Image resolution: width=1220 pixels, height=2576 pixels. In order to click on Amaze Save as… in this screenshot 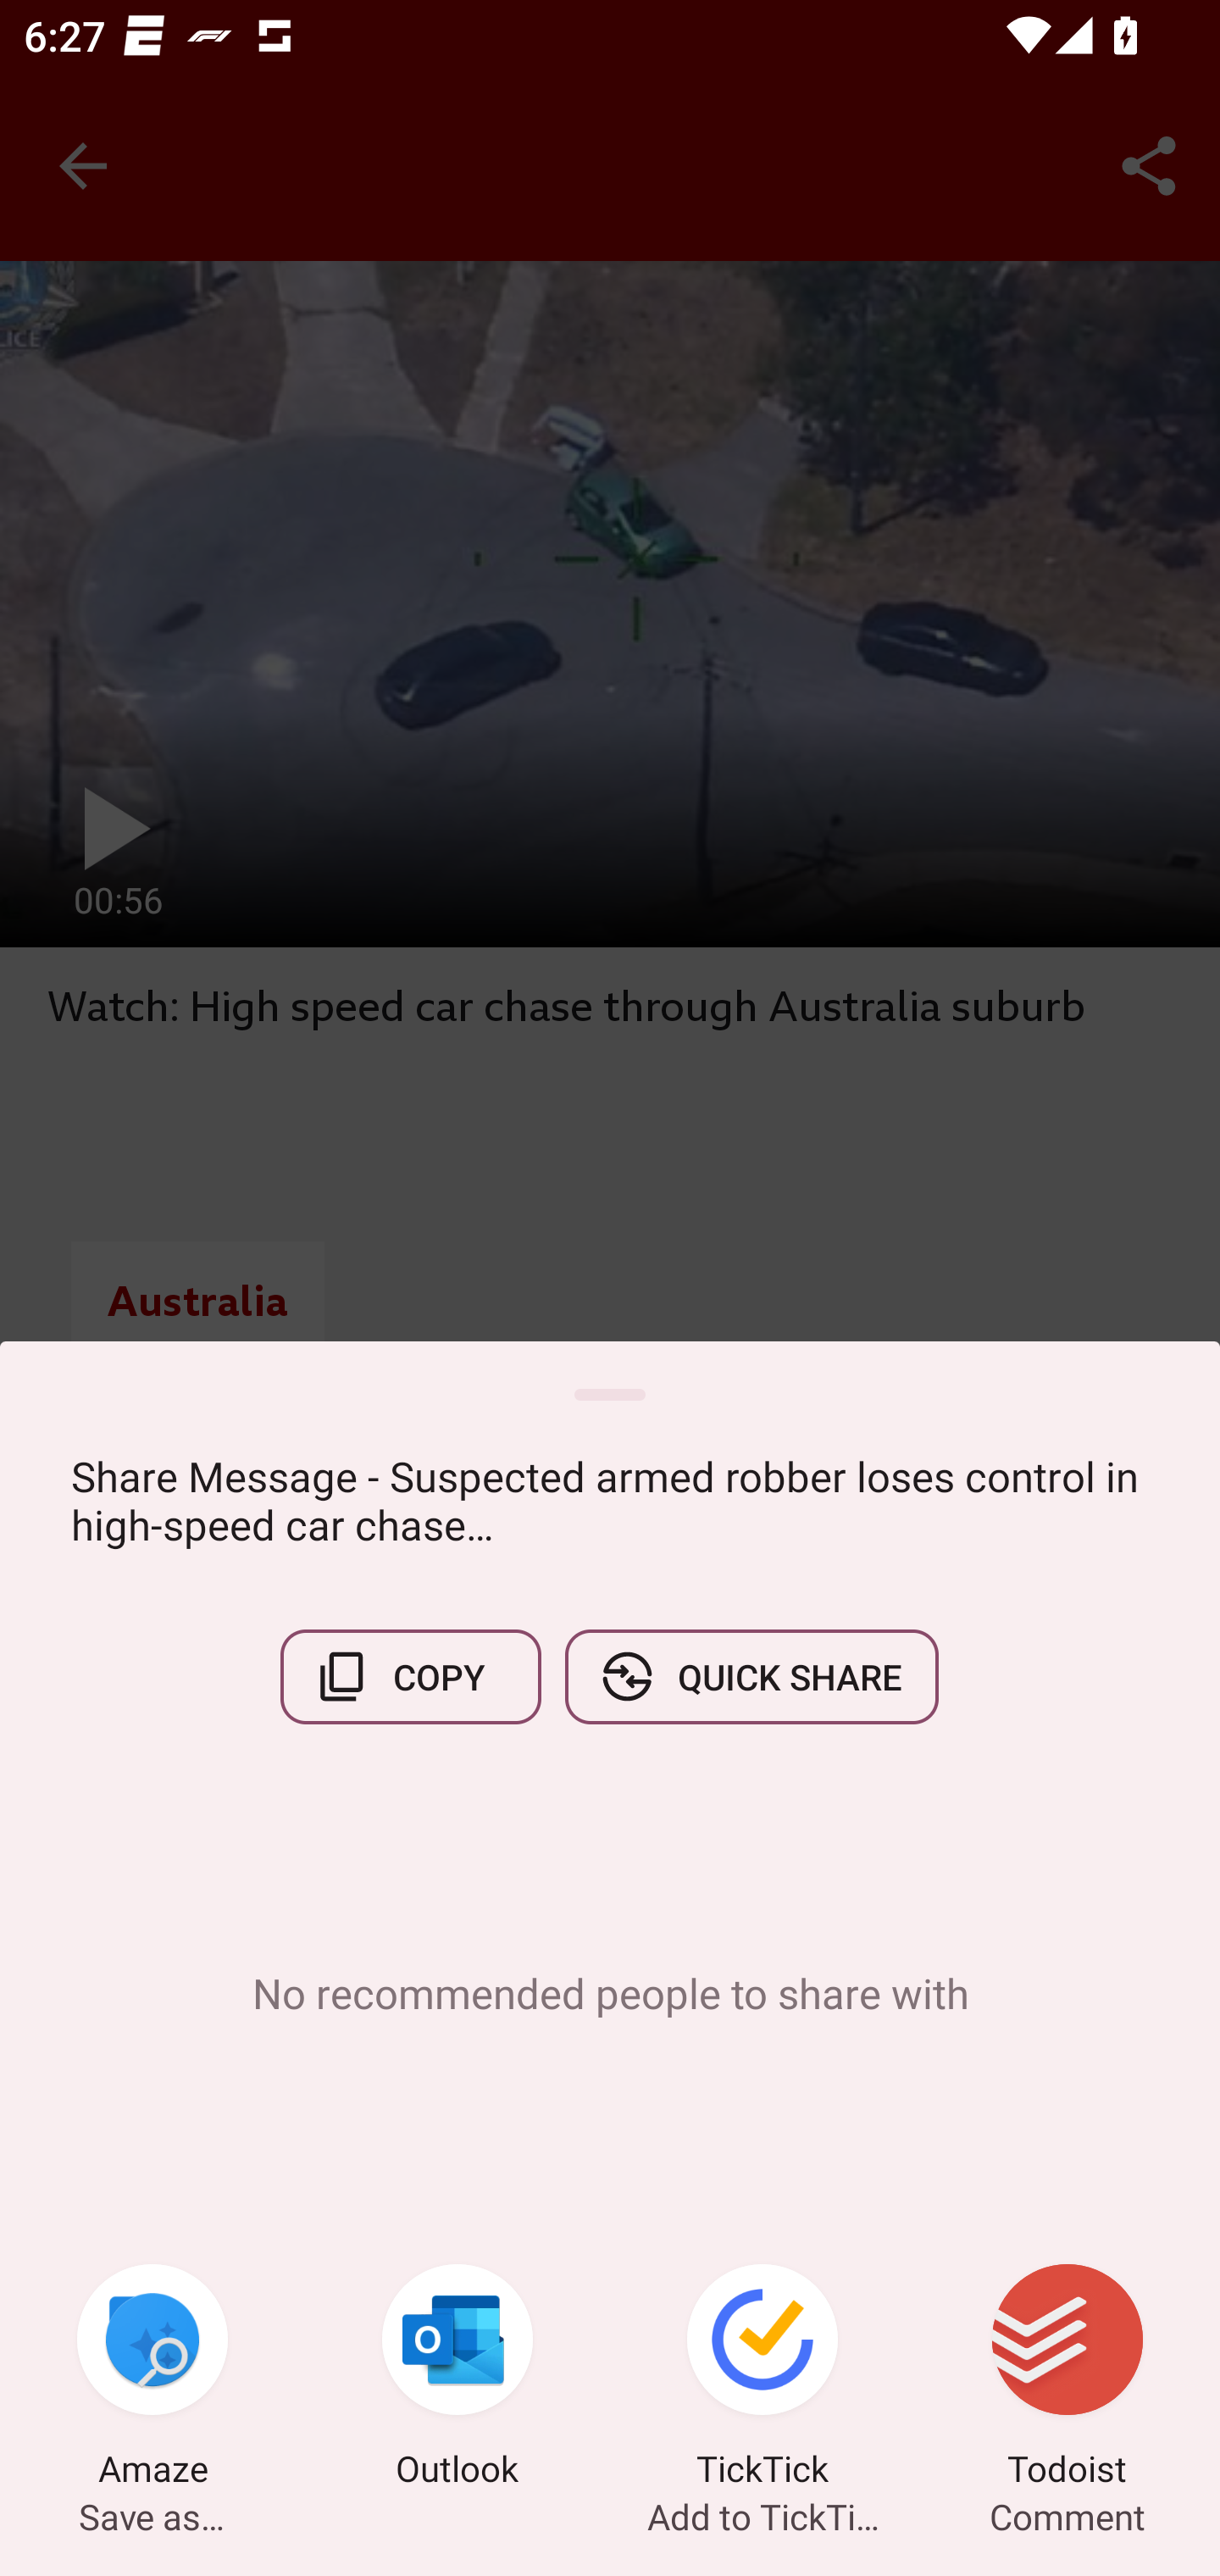, I will do `click(152, 2379)`.